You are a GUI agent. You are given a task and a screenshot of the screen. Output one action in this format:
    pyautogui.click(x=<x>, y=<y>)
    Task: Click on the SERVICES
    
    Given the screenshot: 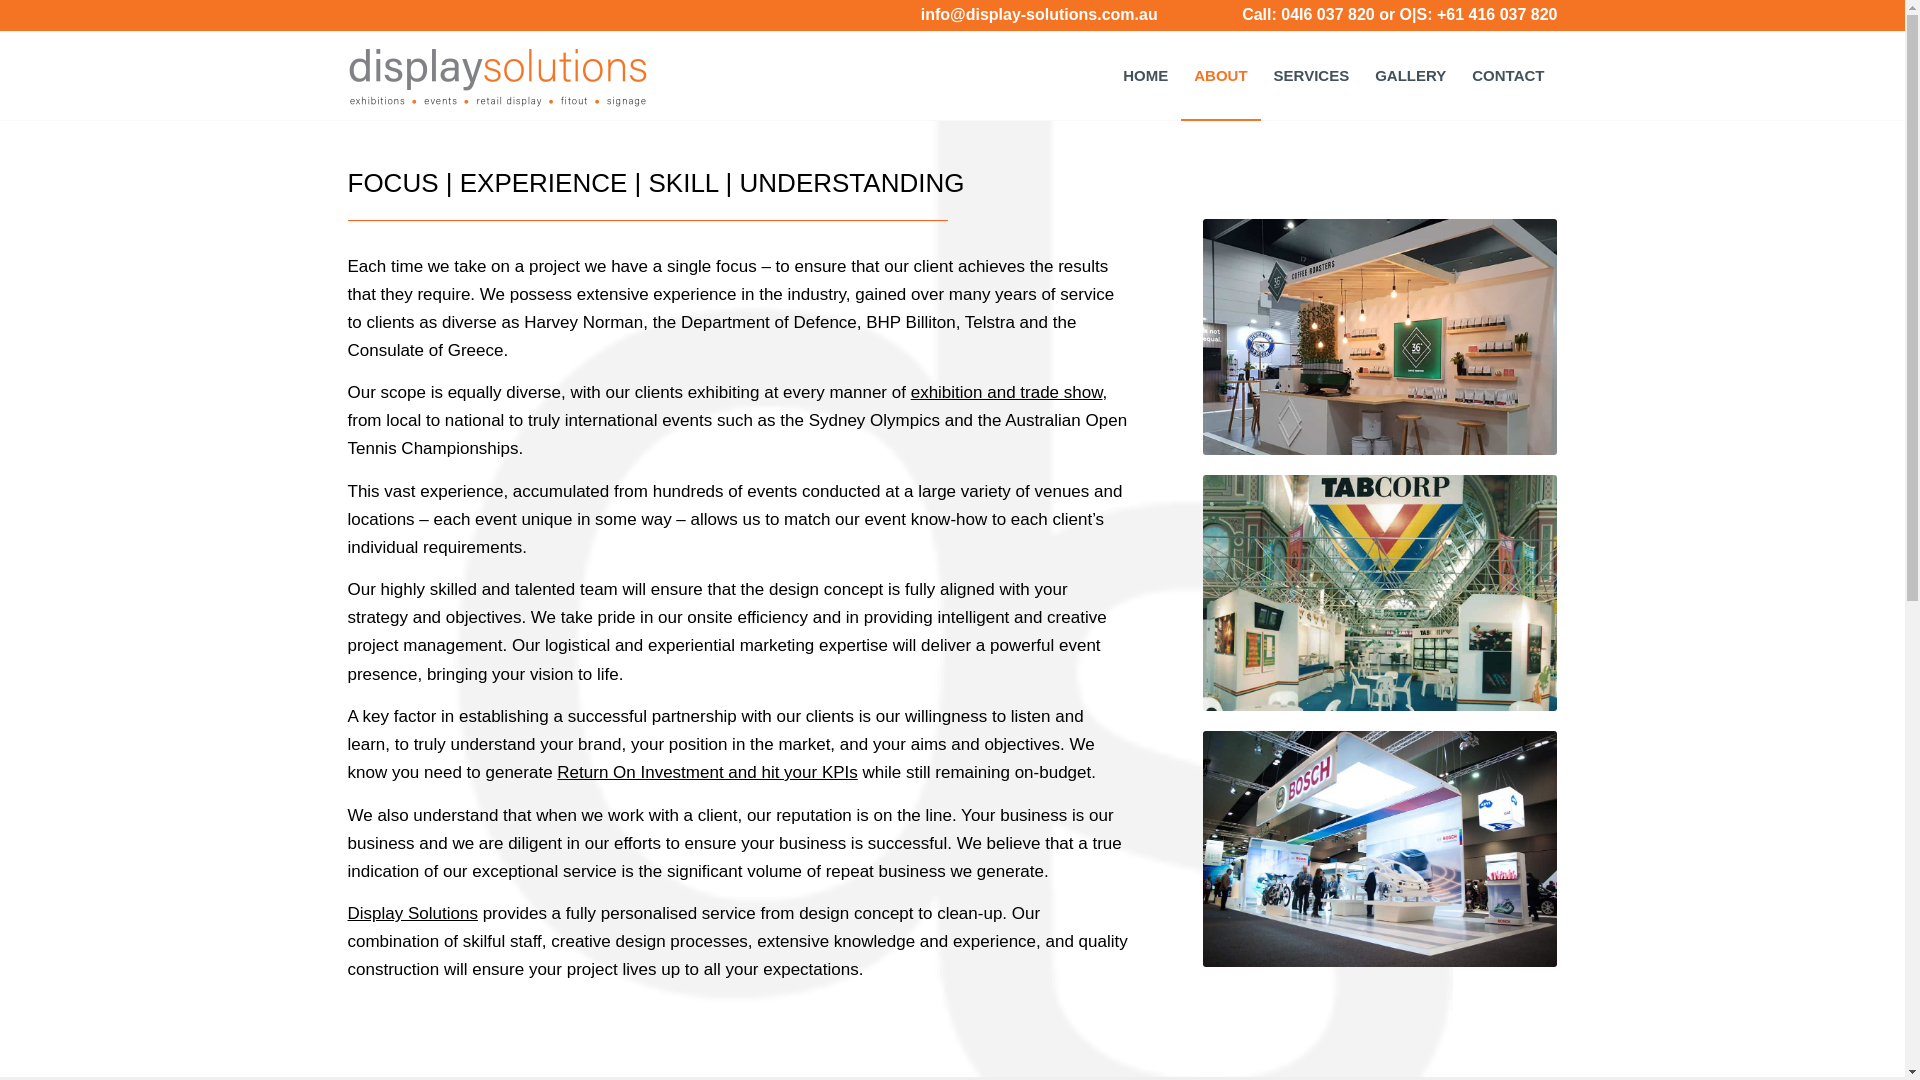 What is the action you would take?
    pyautogui.click(x=1312, y=76)
    